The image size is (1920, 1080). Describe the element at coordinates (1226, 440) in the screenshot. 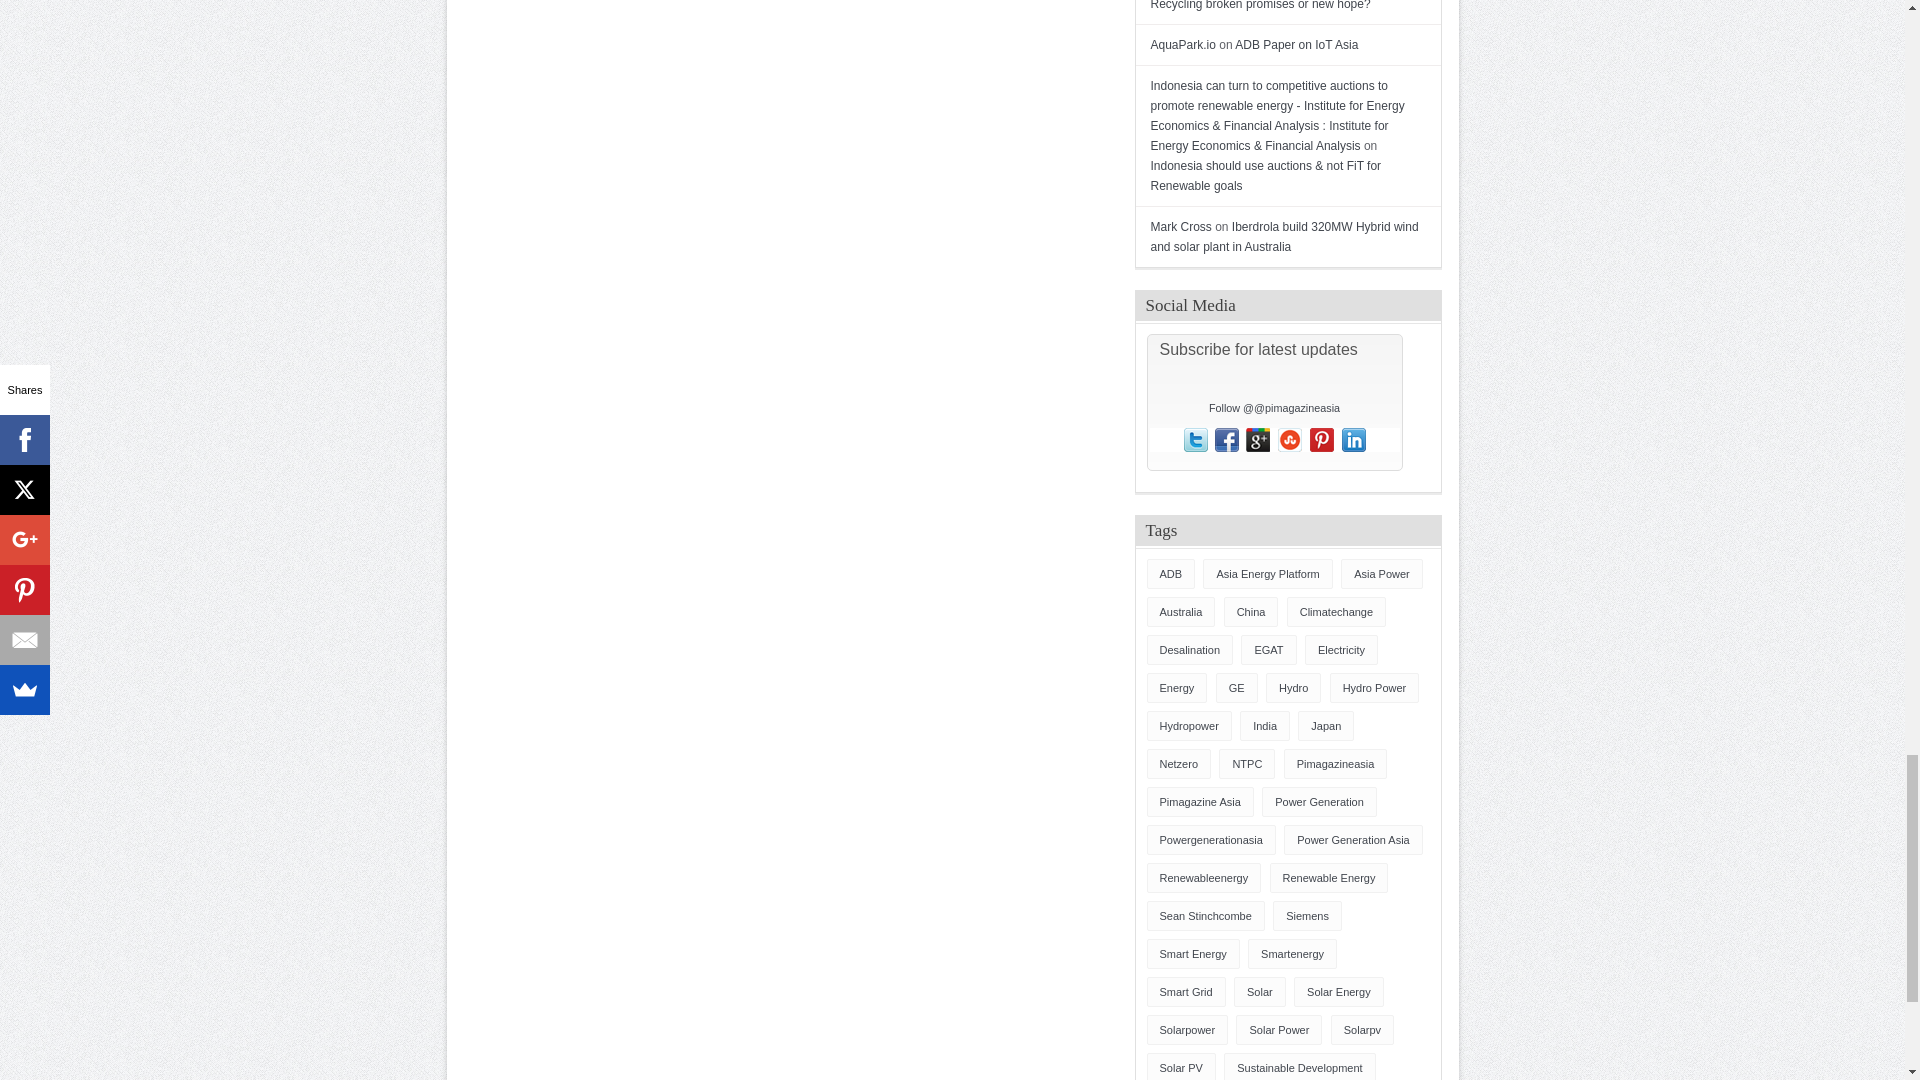

I see `Visit the Pimagazine Asia Facebook Page` at that location.